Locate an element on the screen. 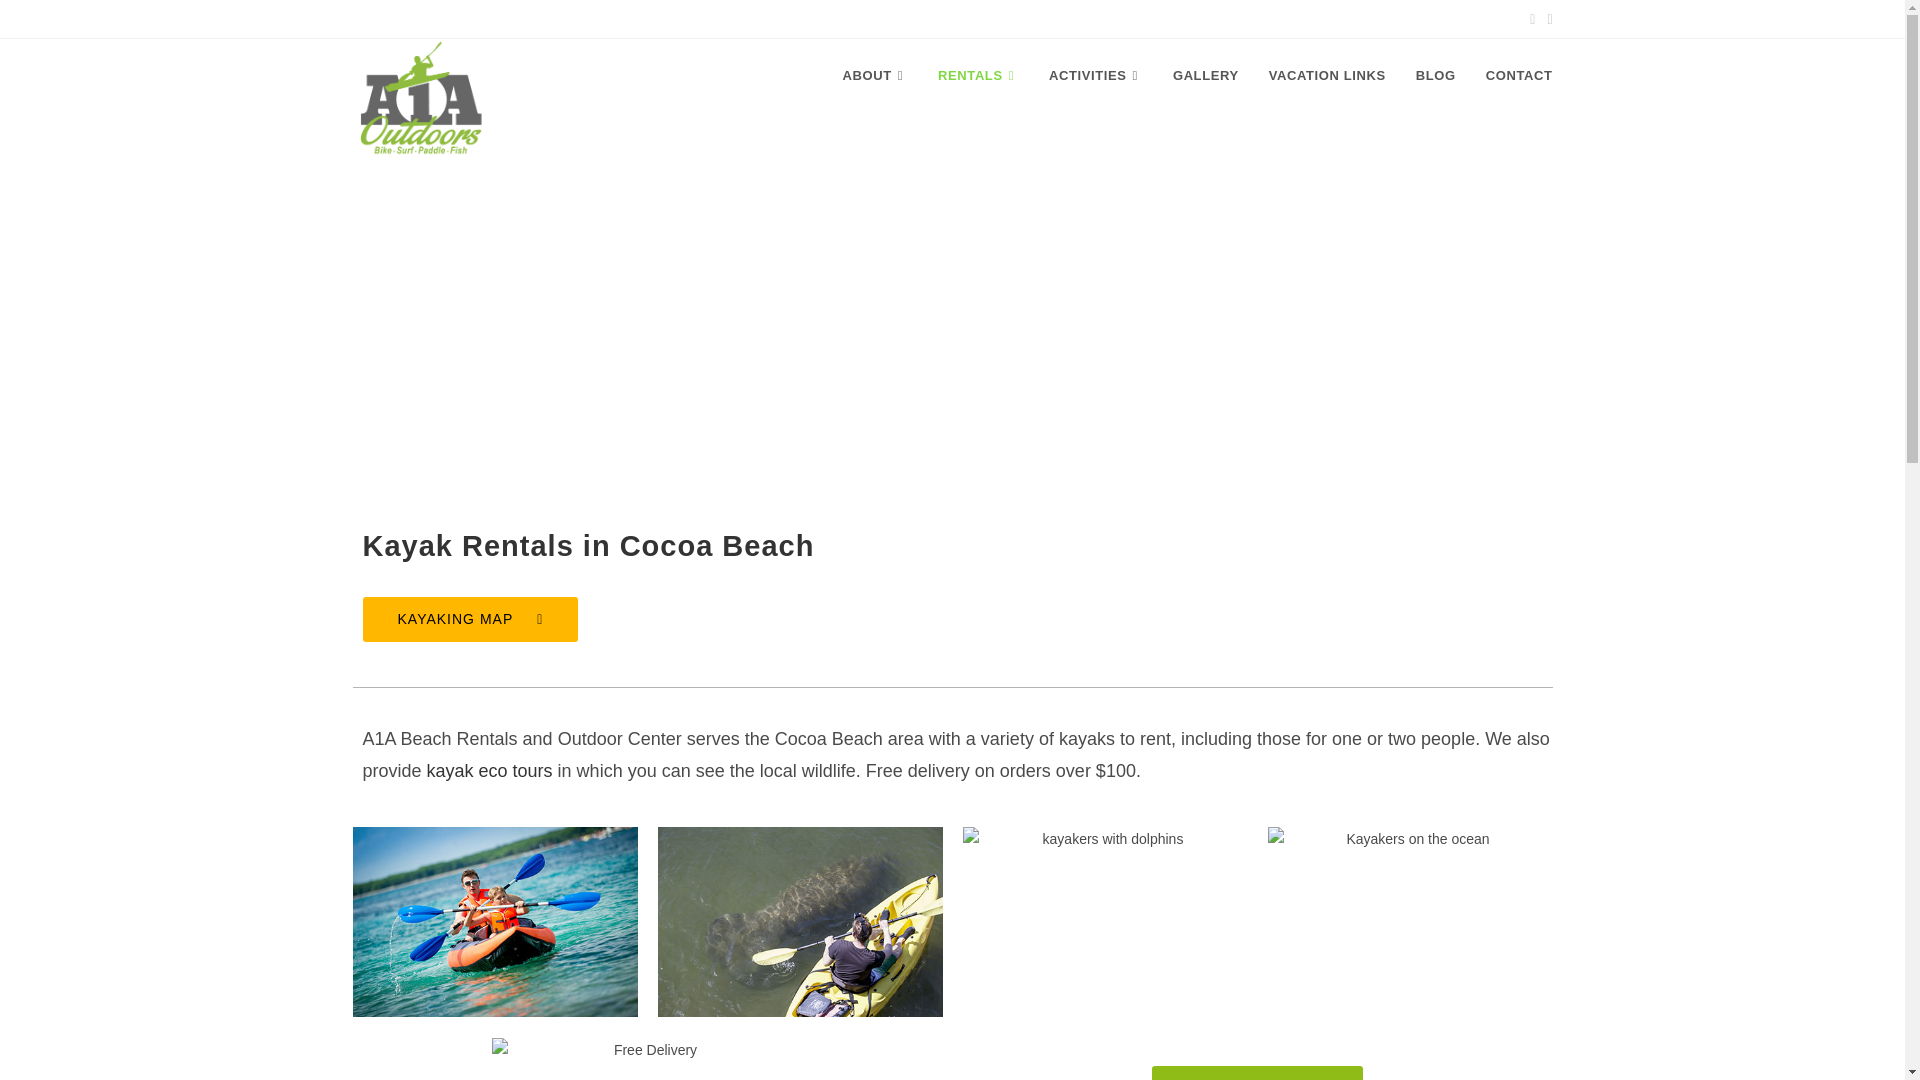 Image resolution: width=1920 pixels, height=1080 pixels. RENTALS is located at coordinates (978, 76).